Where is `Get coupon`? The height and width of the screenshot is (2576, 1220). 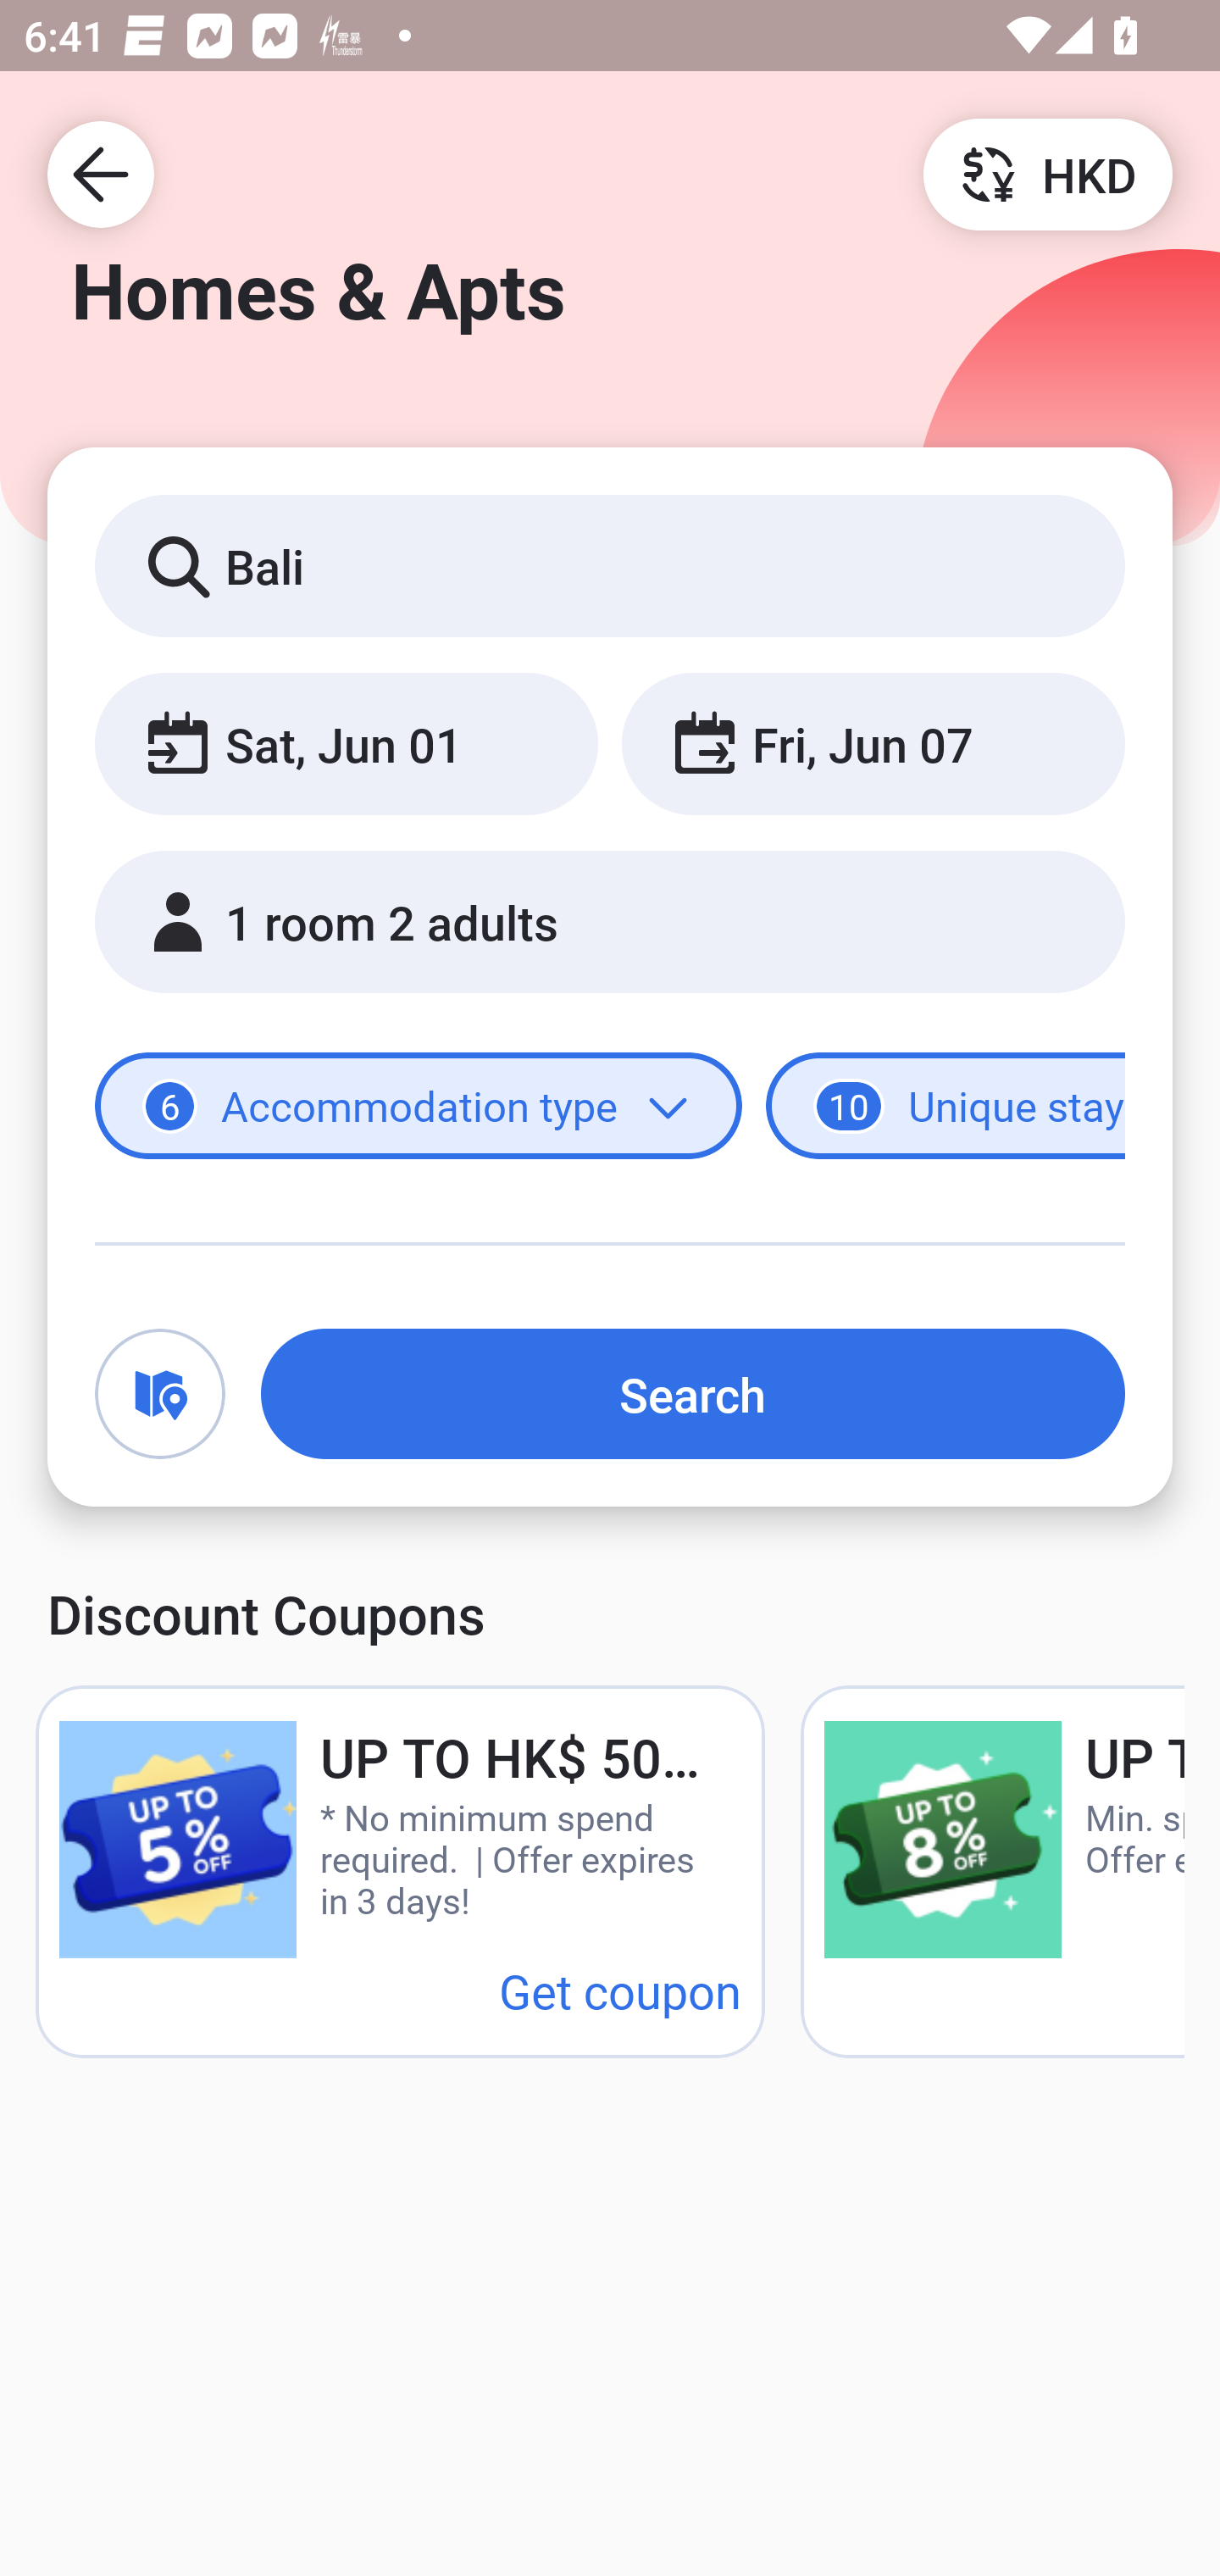 Get coupon is located at coordinates (620, 1990).